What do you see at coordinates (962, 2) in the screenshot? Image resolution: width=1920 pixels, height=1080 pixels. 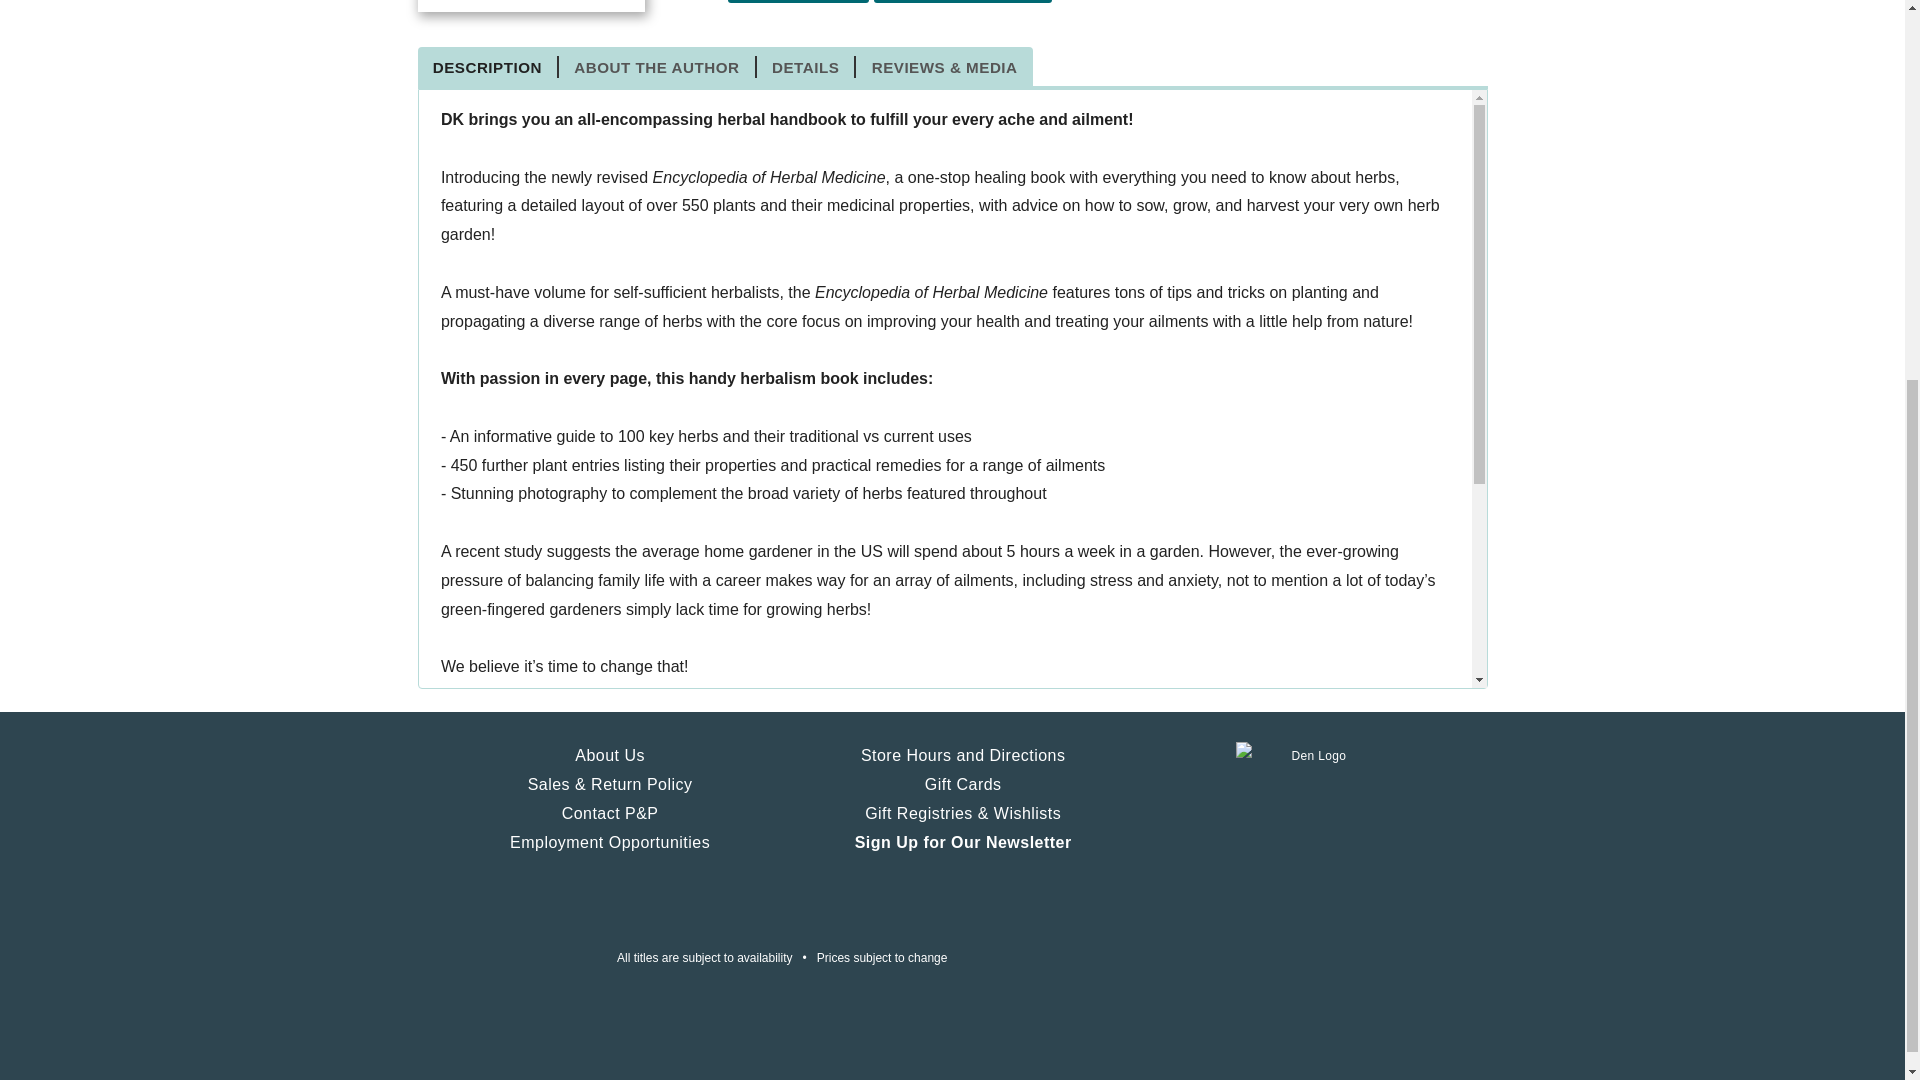 I see `Add to Wish List` at bounding box center [962, 2].